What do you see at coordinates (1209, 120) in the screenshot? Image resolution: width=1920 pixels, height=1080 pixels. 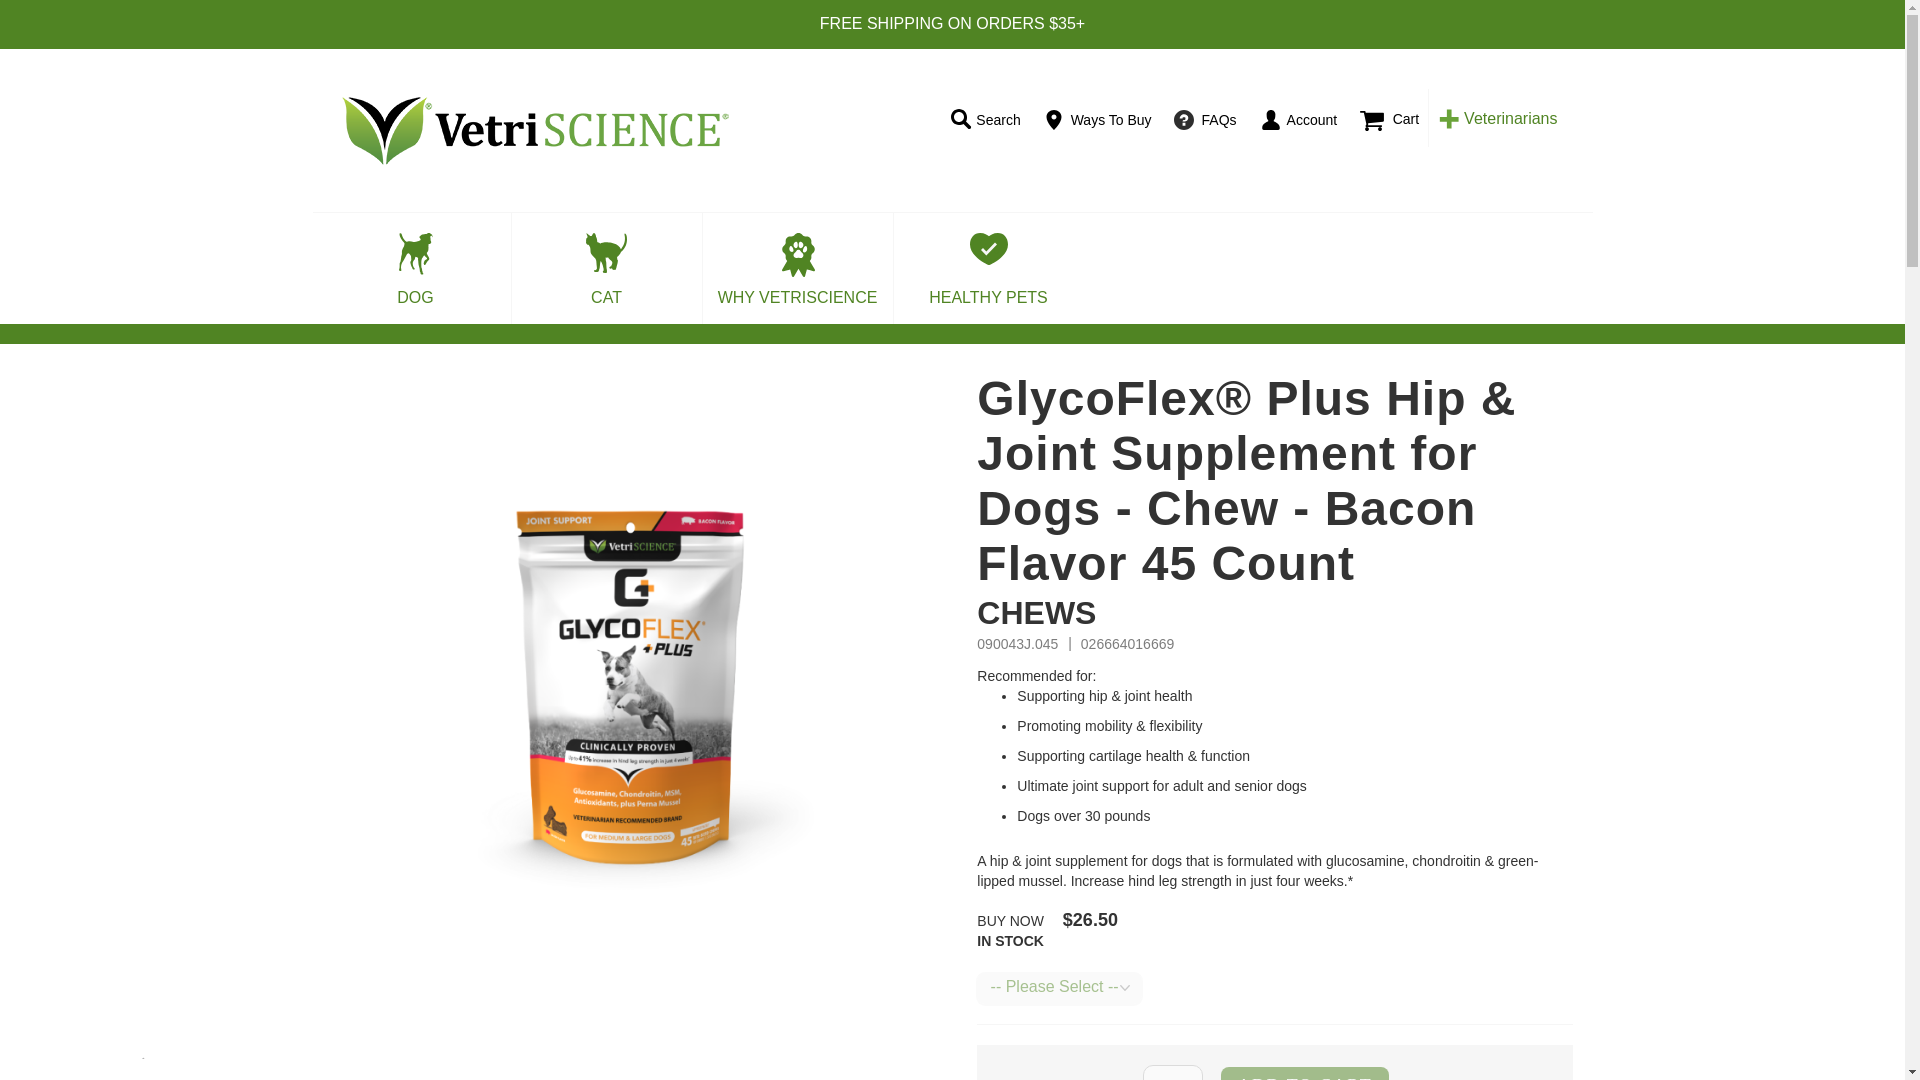 I see `FAQs` at bounding box center [1209, 120].